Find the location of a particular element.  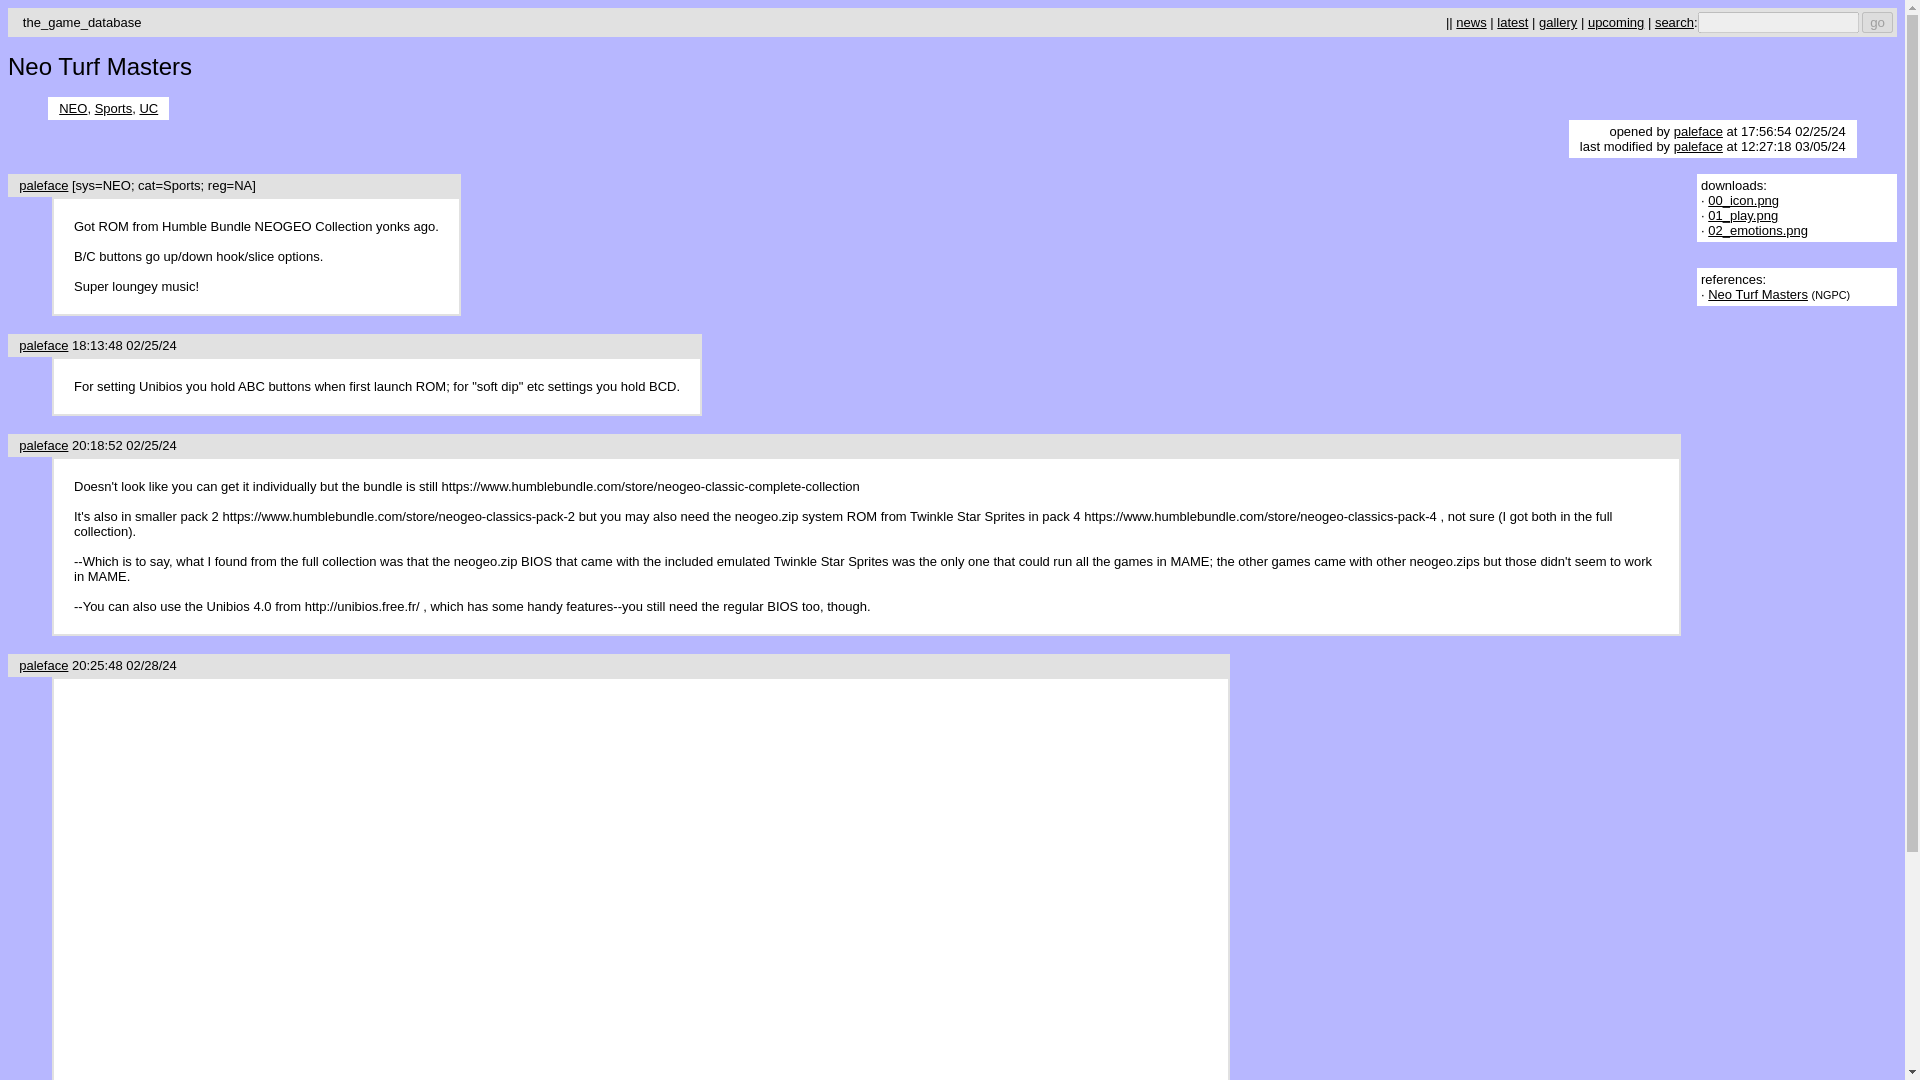

UC is located at coordinates (148, 108).